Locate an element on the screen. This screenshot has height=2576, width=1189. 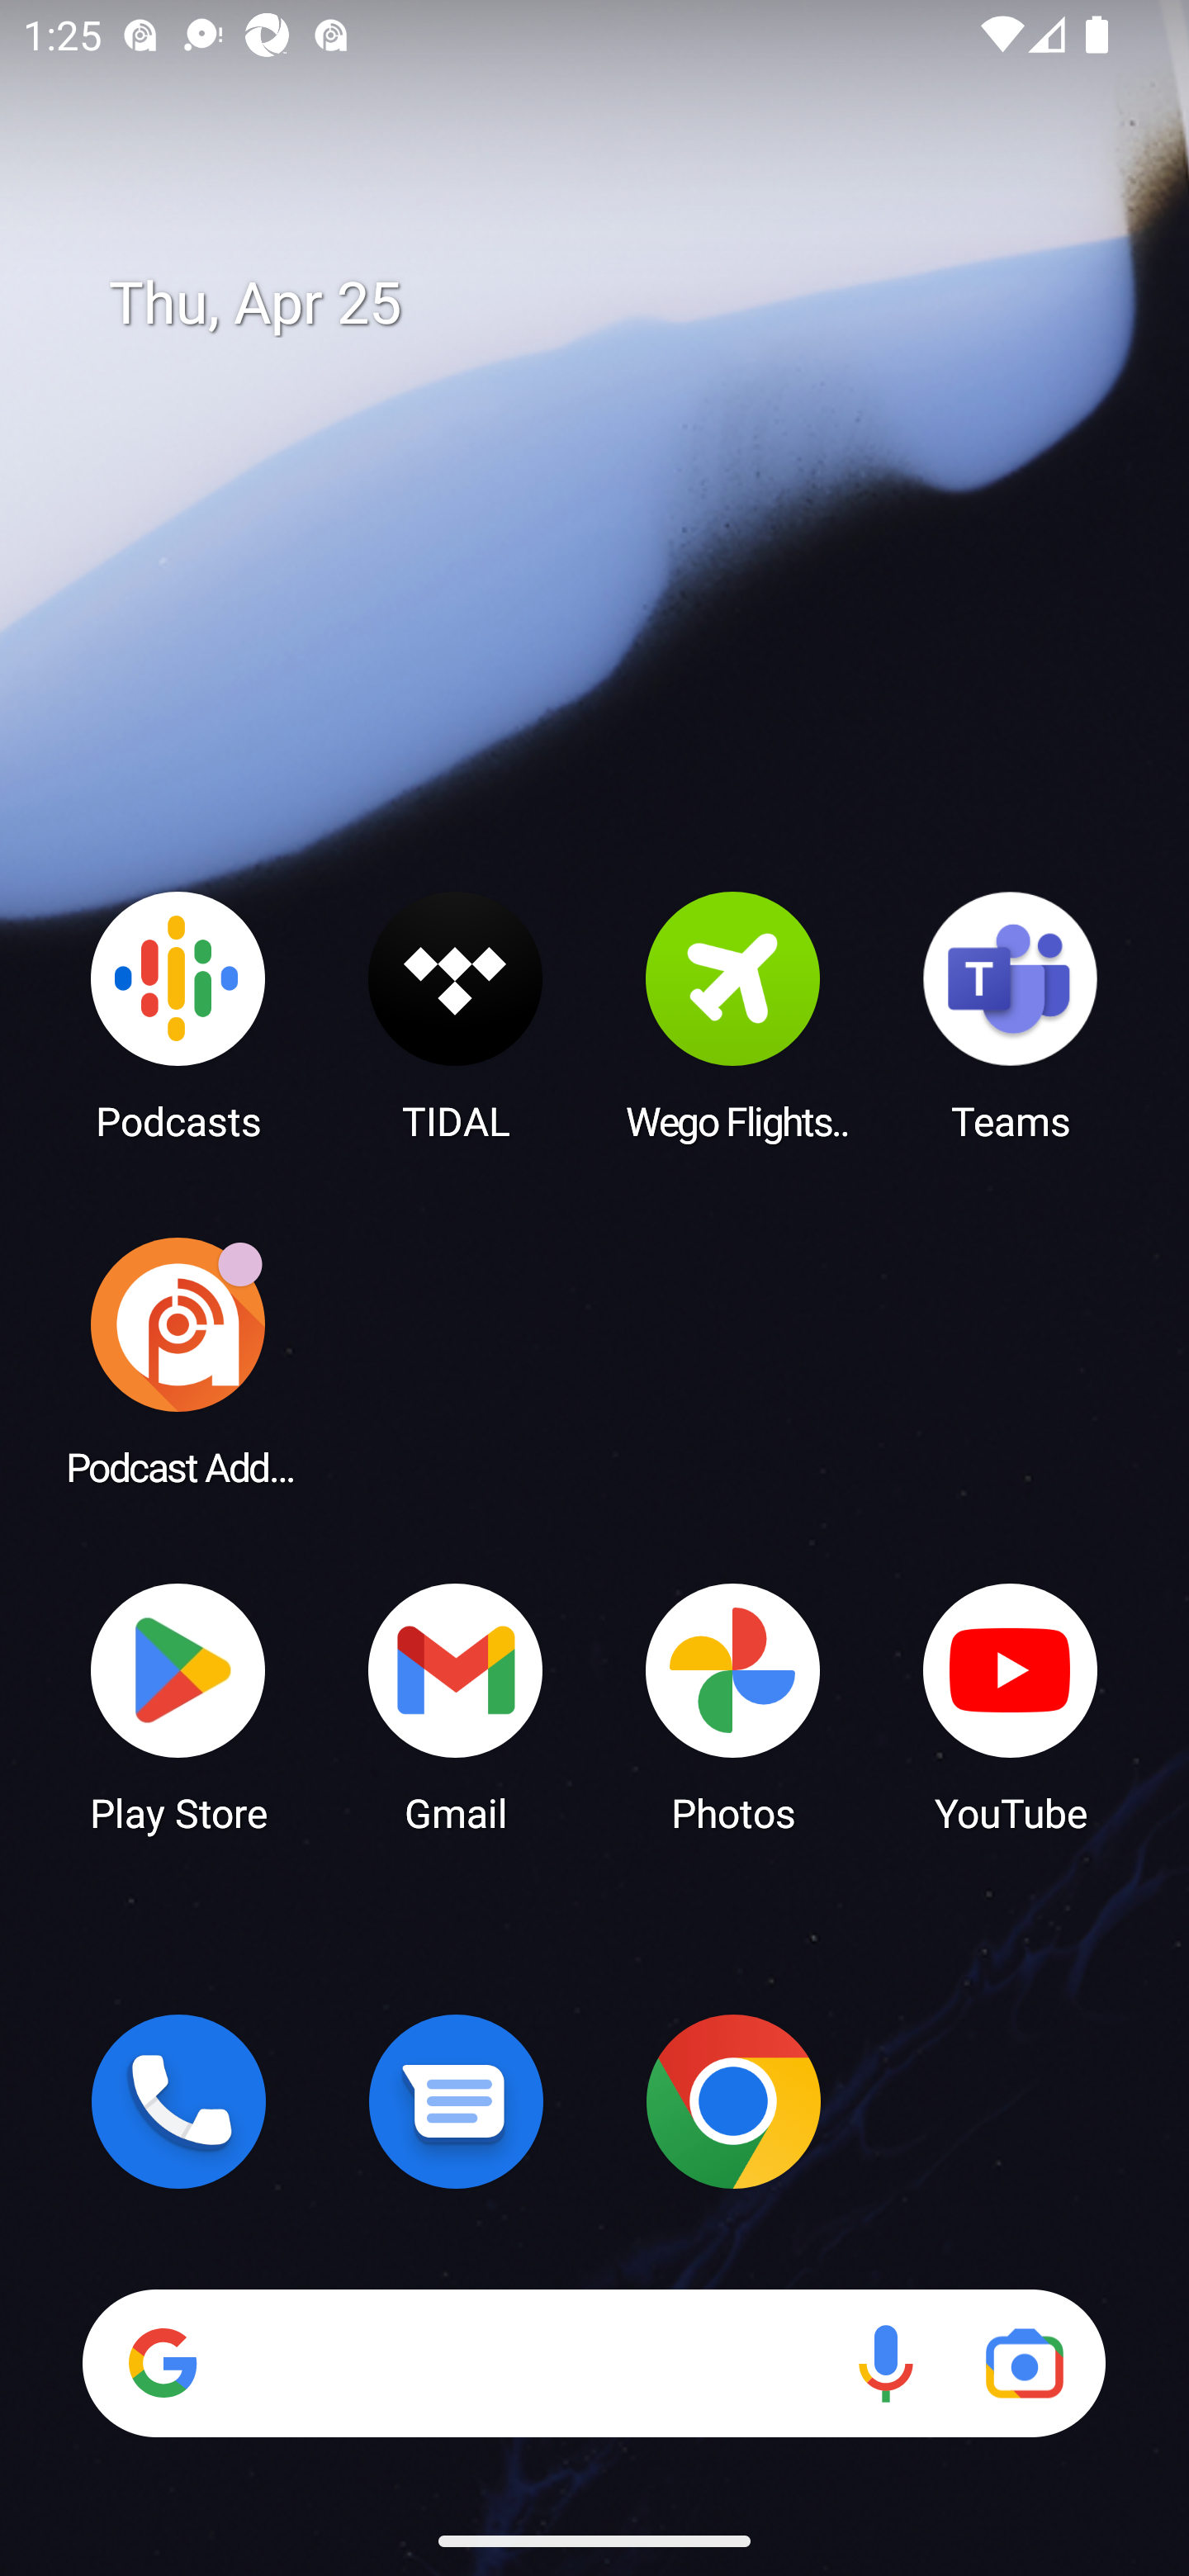
Chrome is located at coordinates (733, 2101).